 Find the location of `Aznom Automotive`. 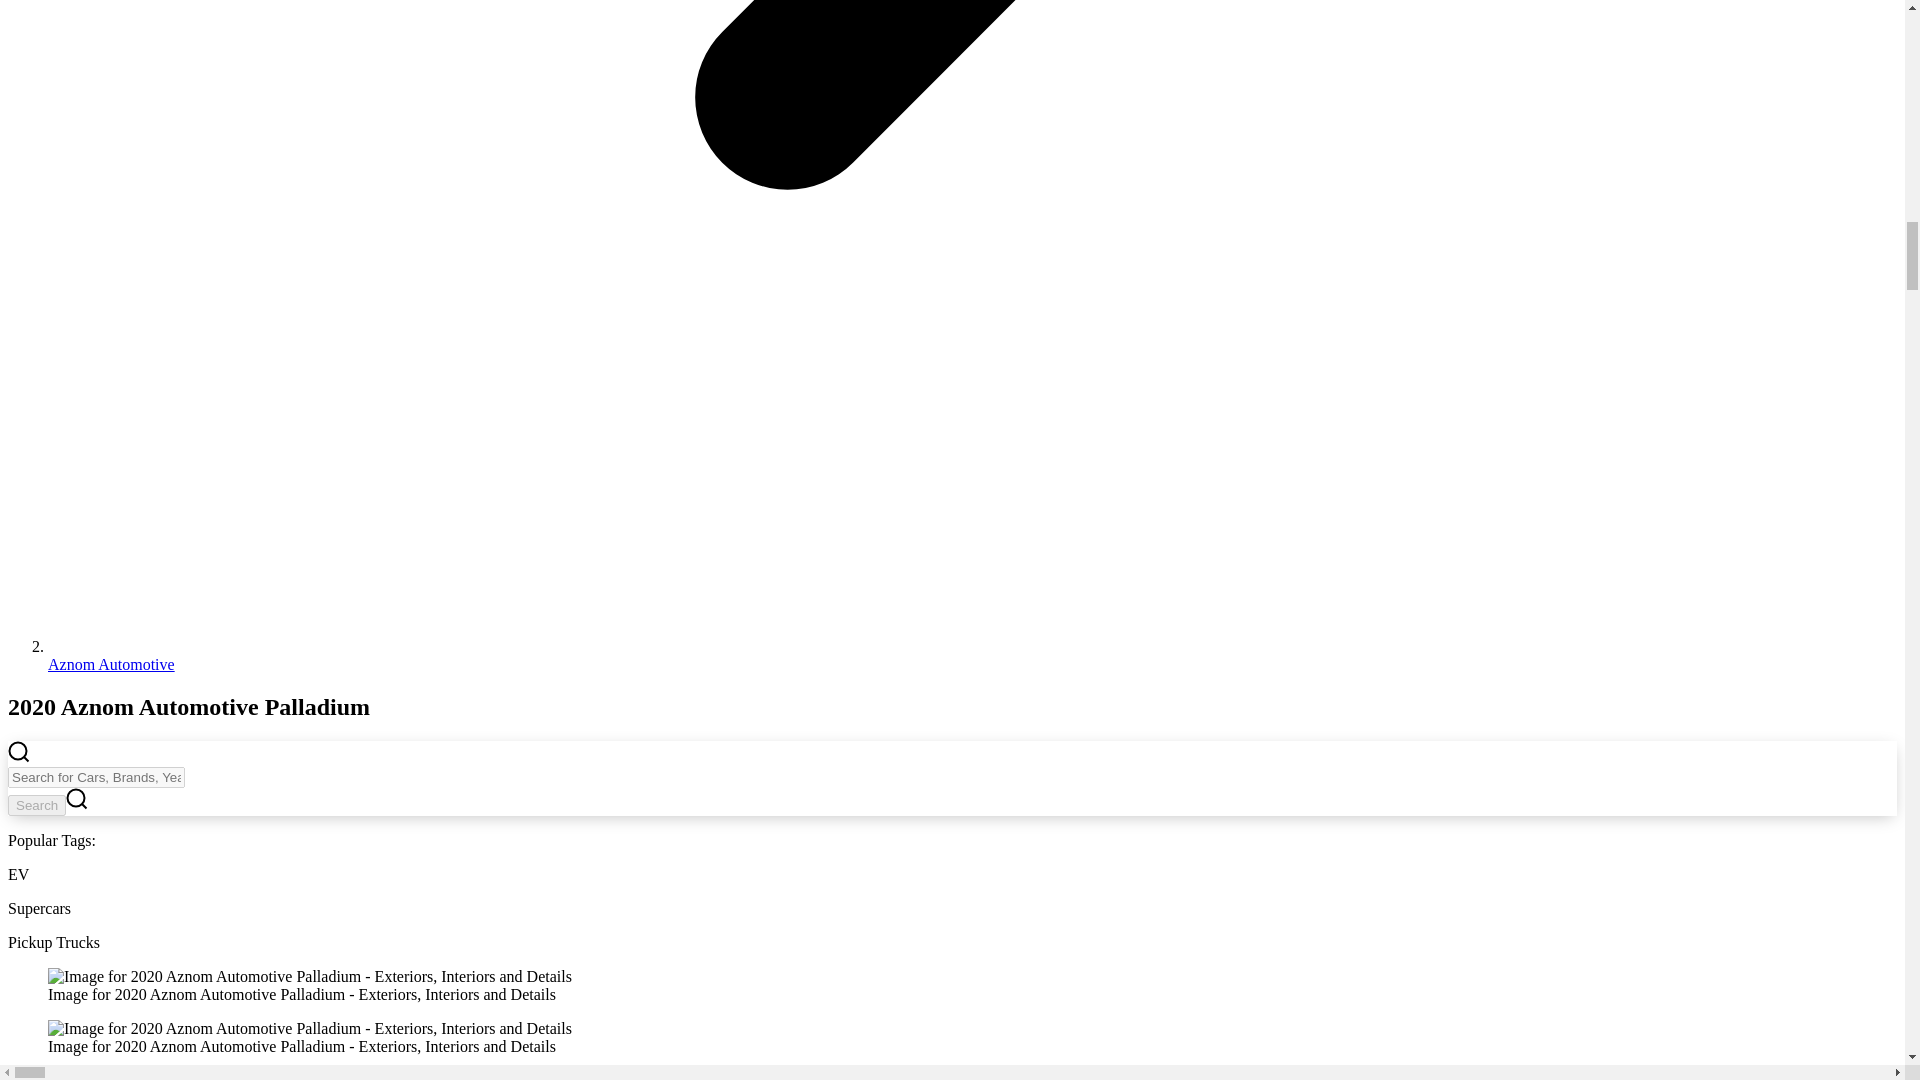

Aznom Automotive is located at coordinates (111, 664).